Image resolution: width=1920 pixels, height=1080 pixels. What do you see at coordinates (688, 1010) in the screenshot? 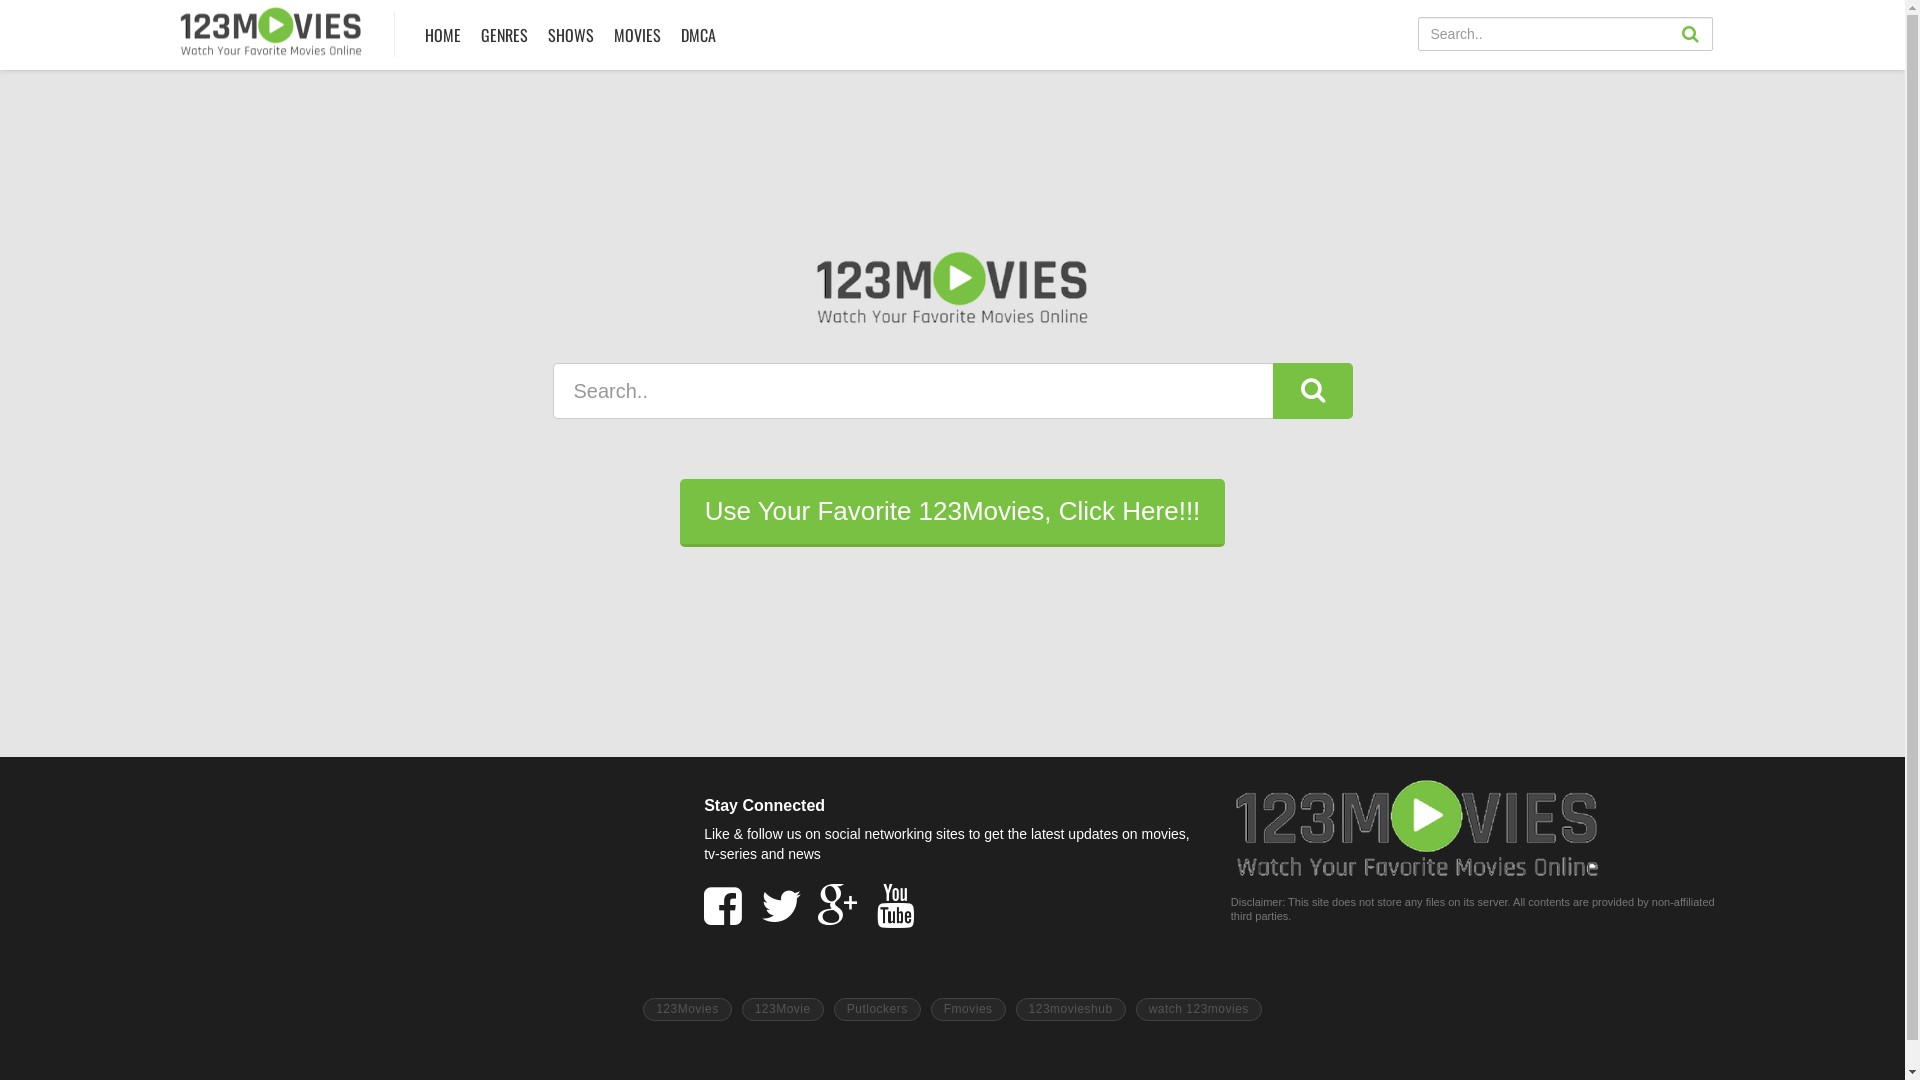
I see `123Movies` at bounding box center [688, 1010].